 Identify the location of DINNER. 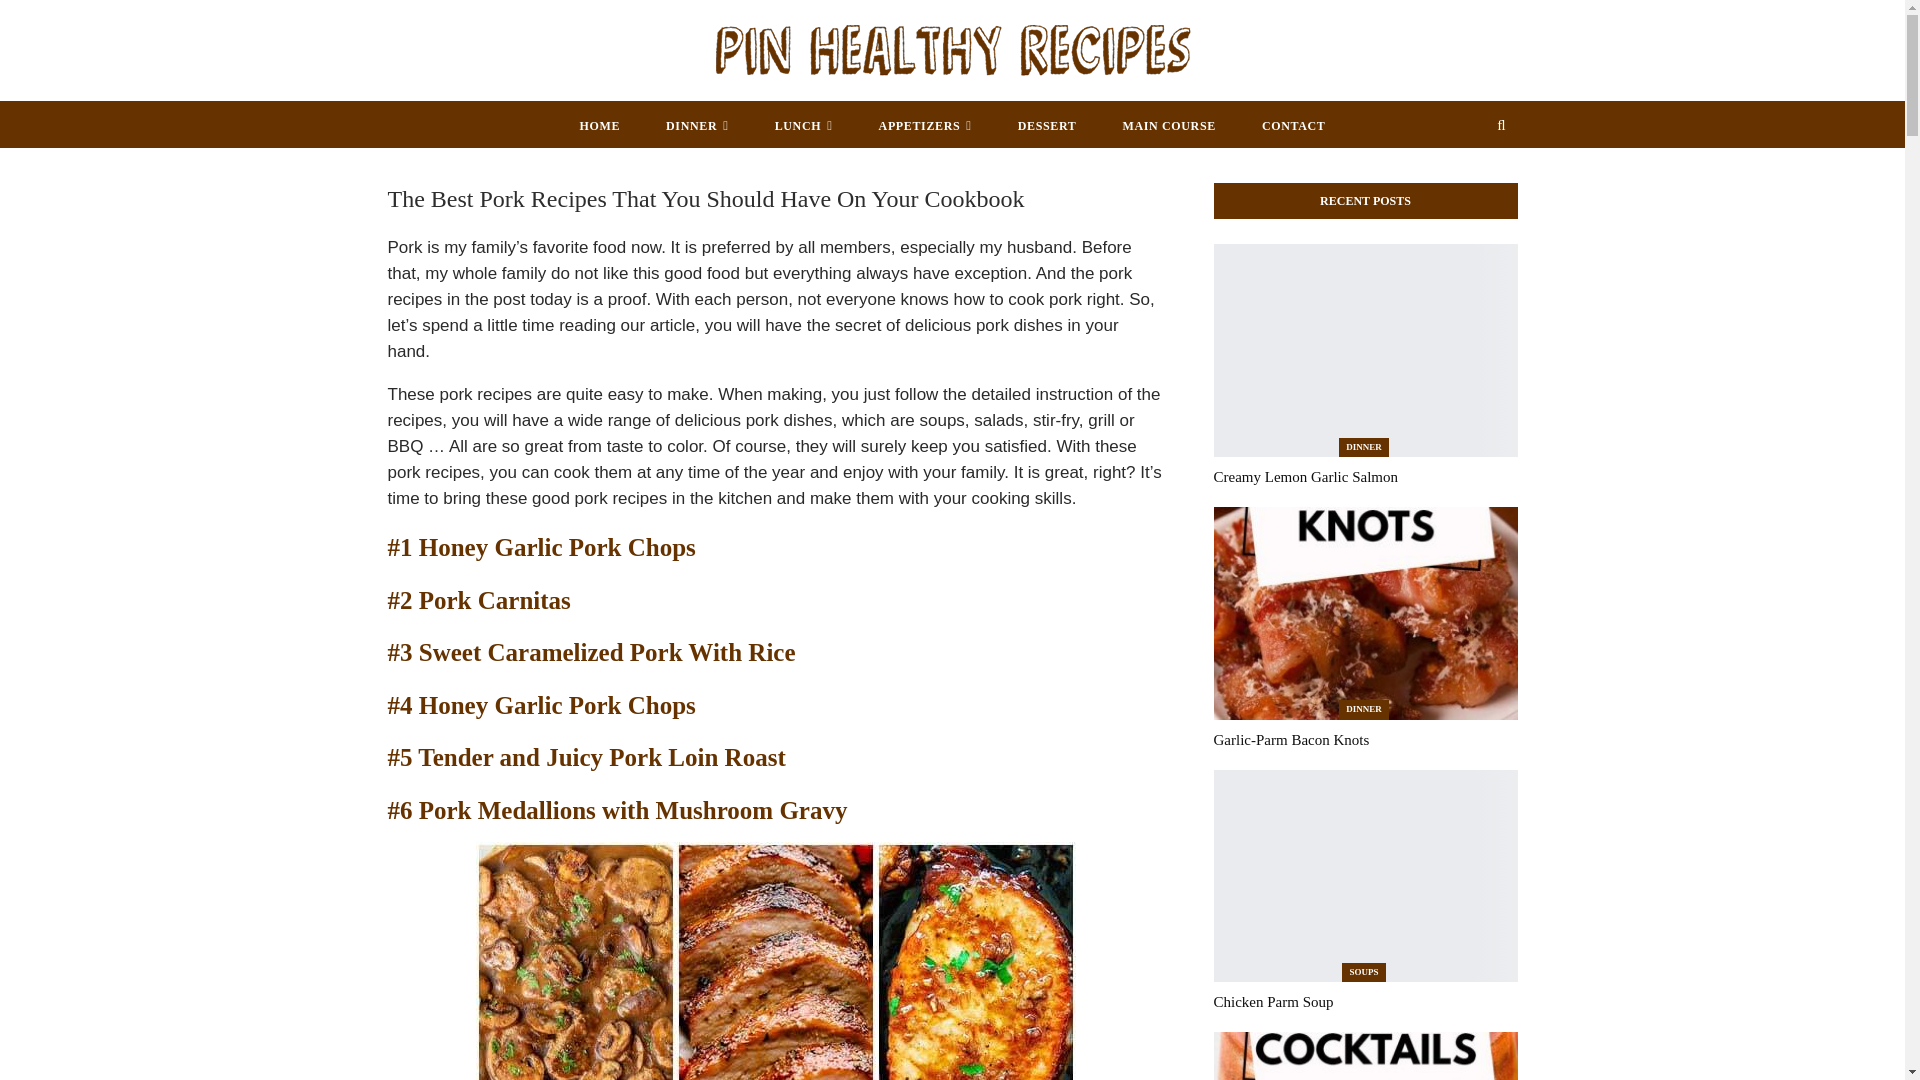
(698, 126).